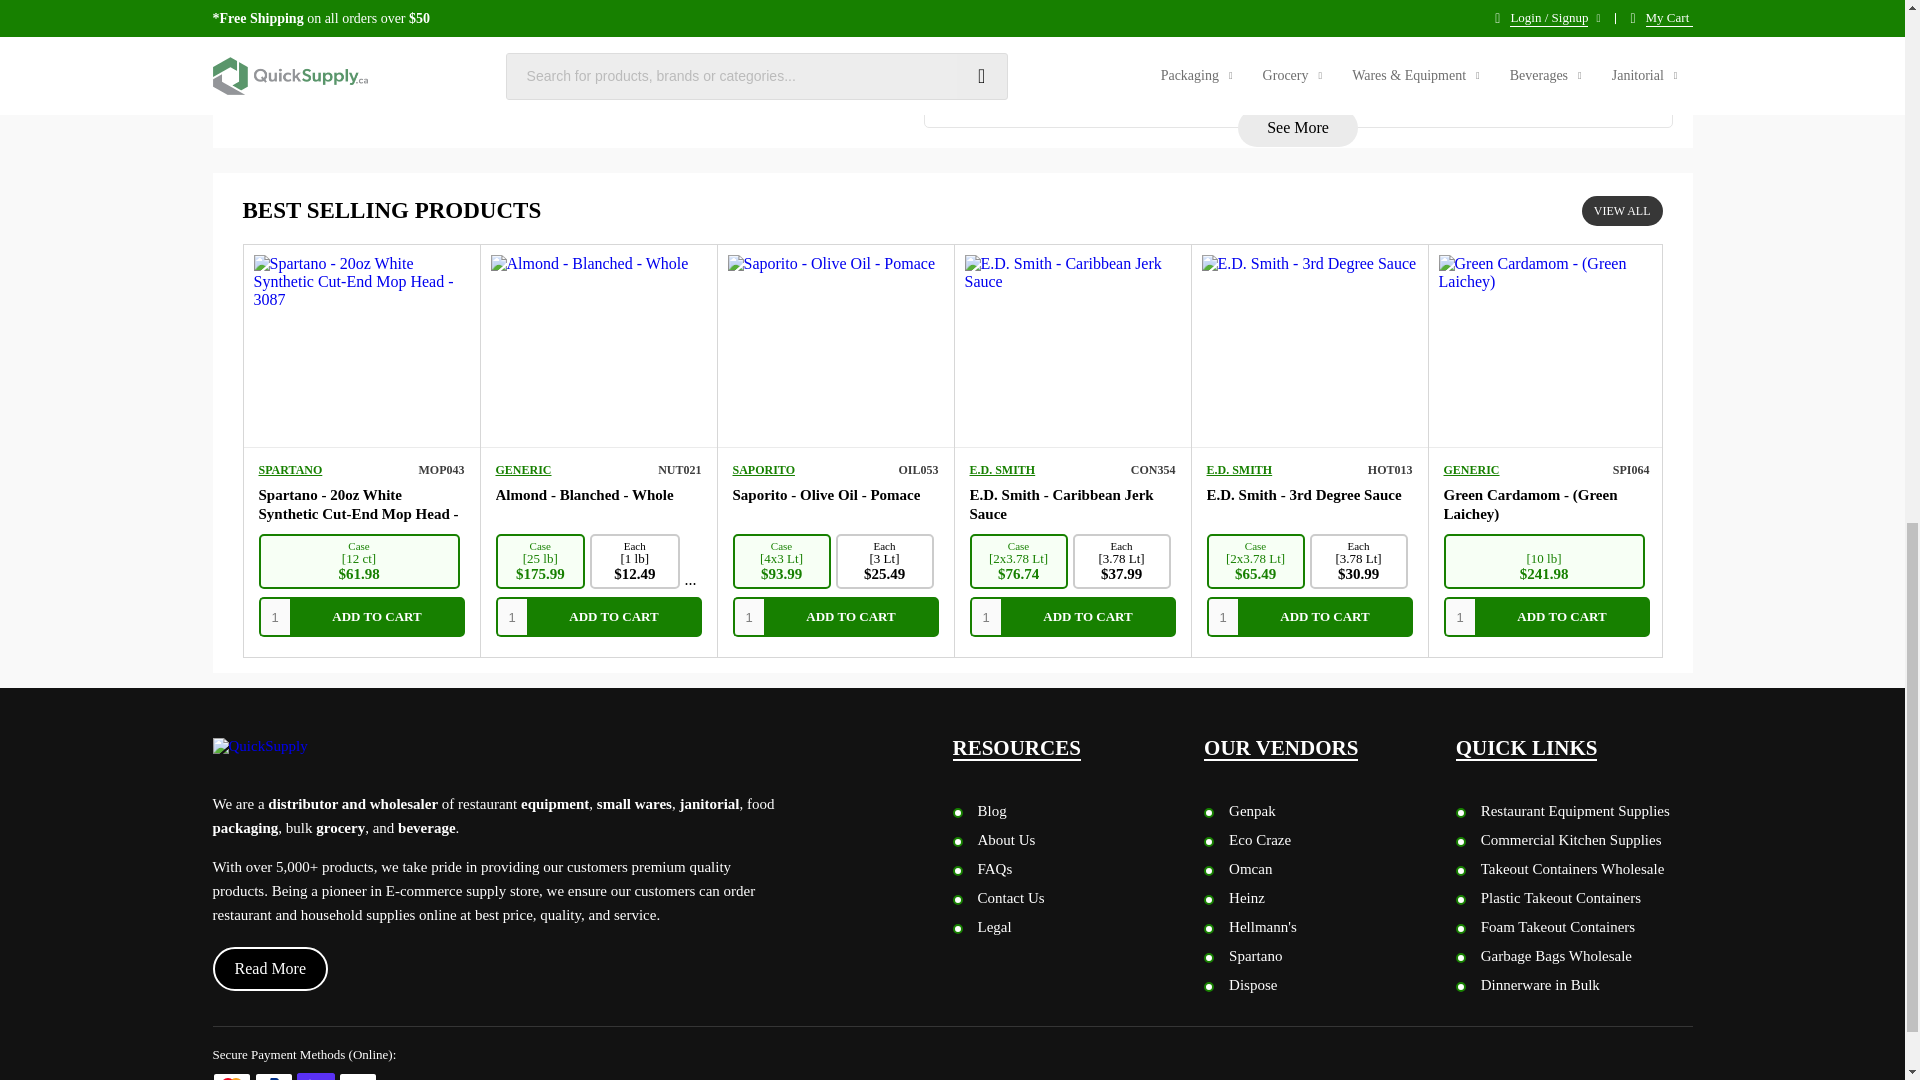 This screenshot has width=1920, height=1080. I want to click on Mastercard, so click(230, 1076).